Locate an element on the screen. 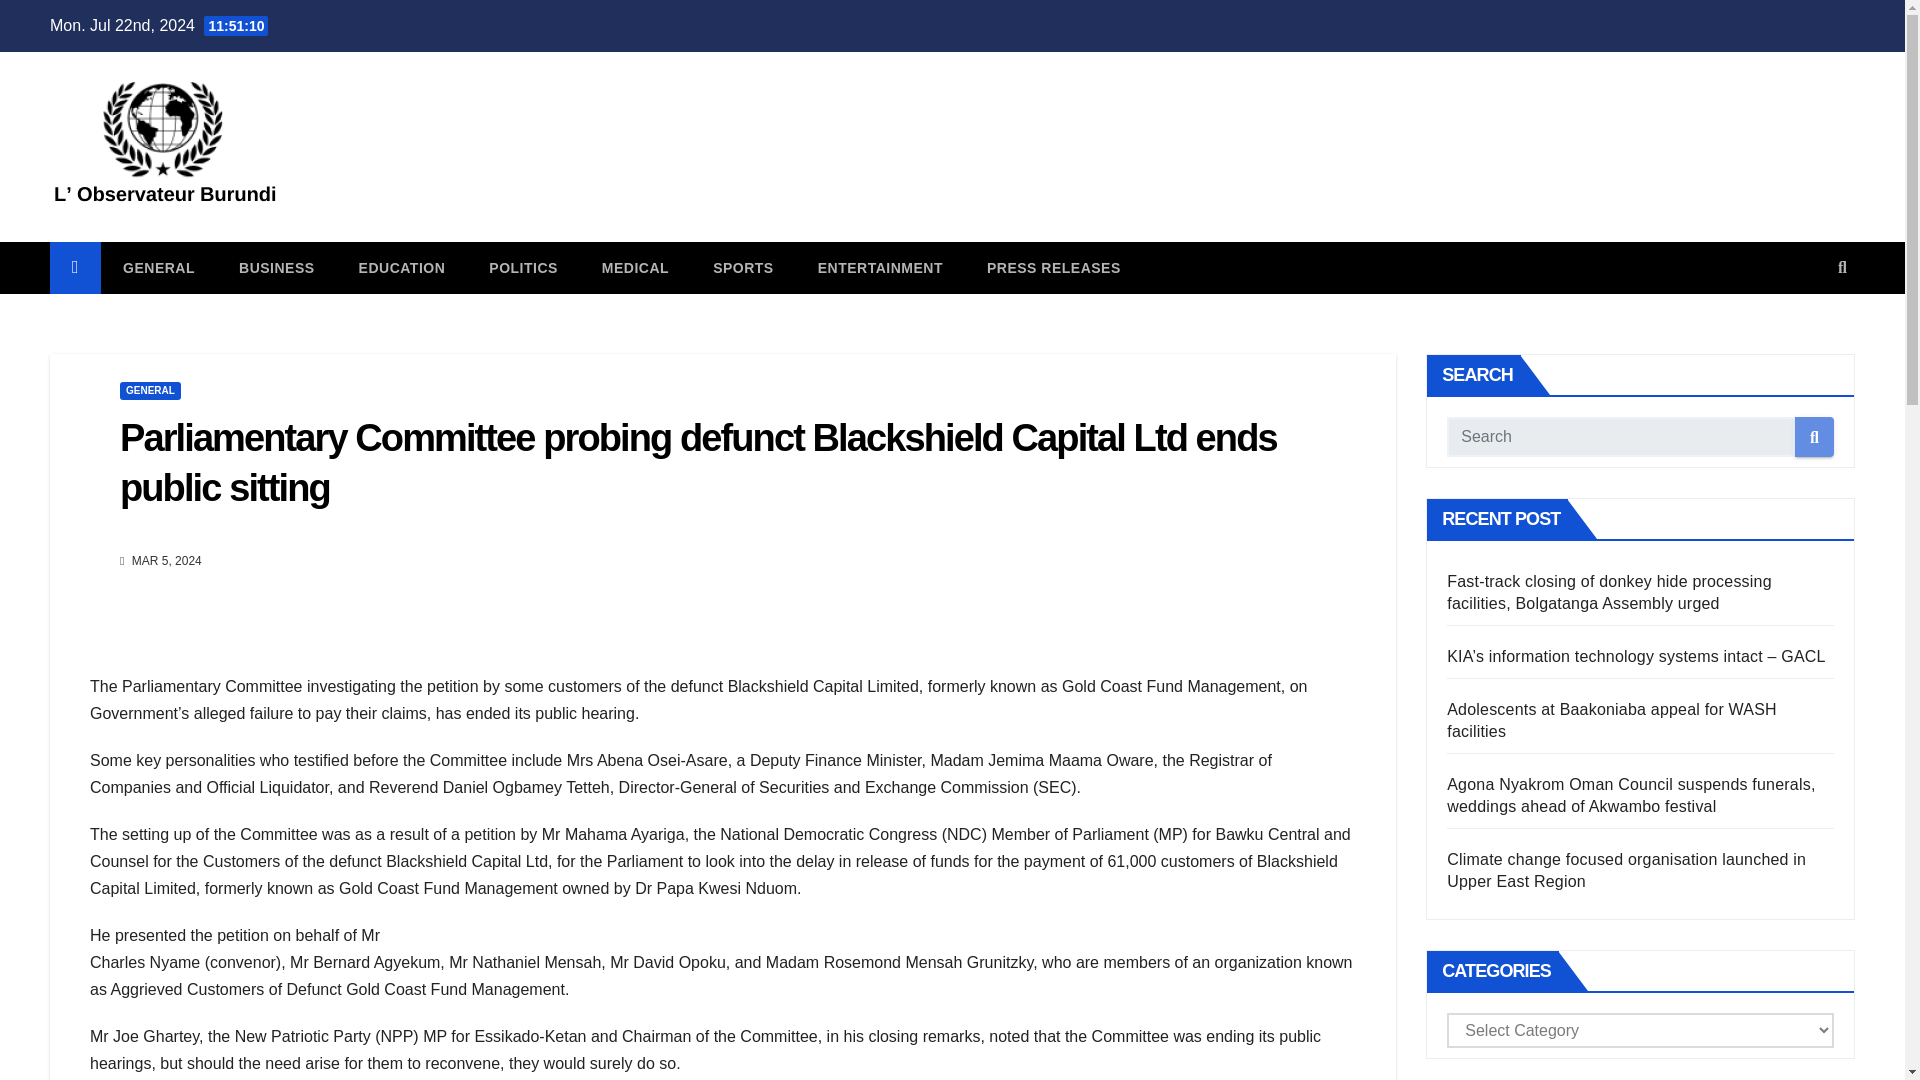  Education is located at coordinates (402, 267).